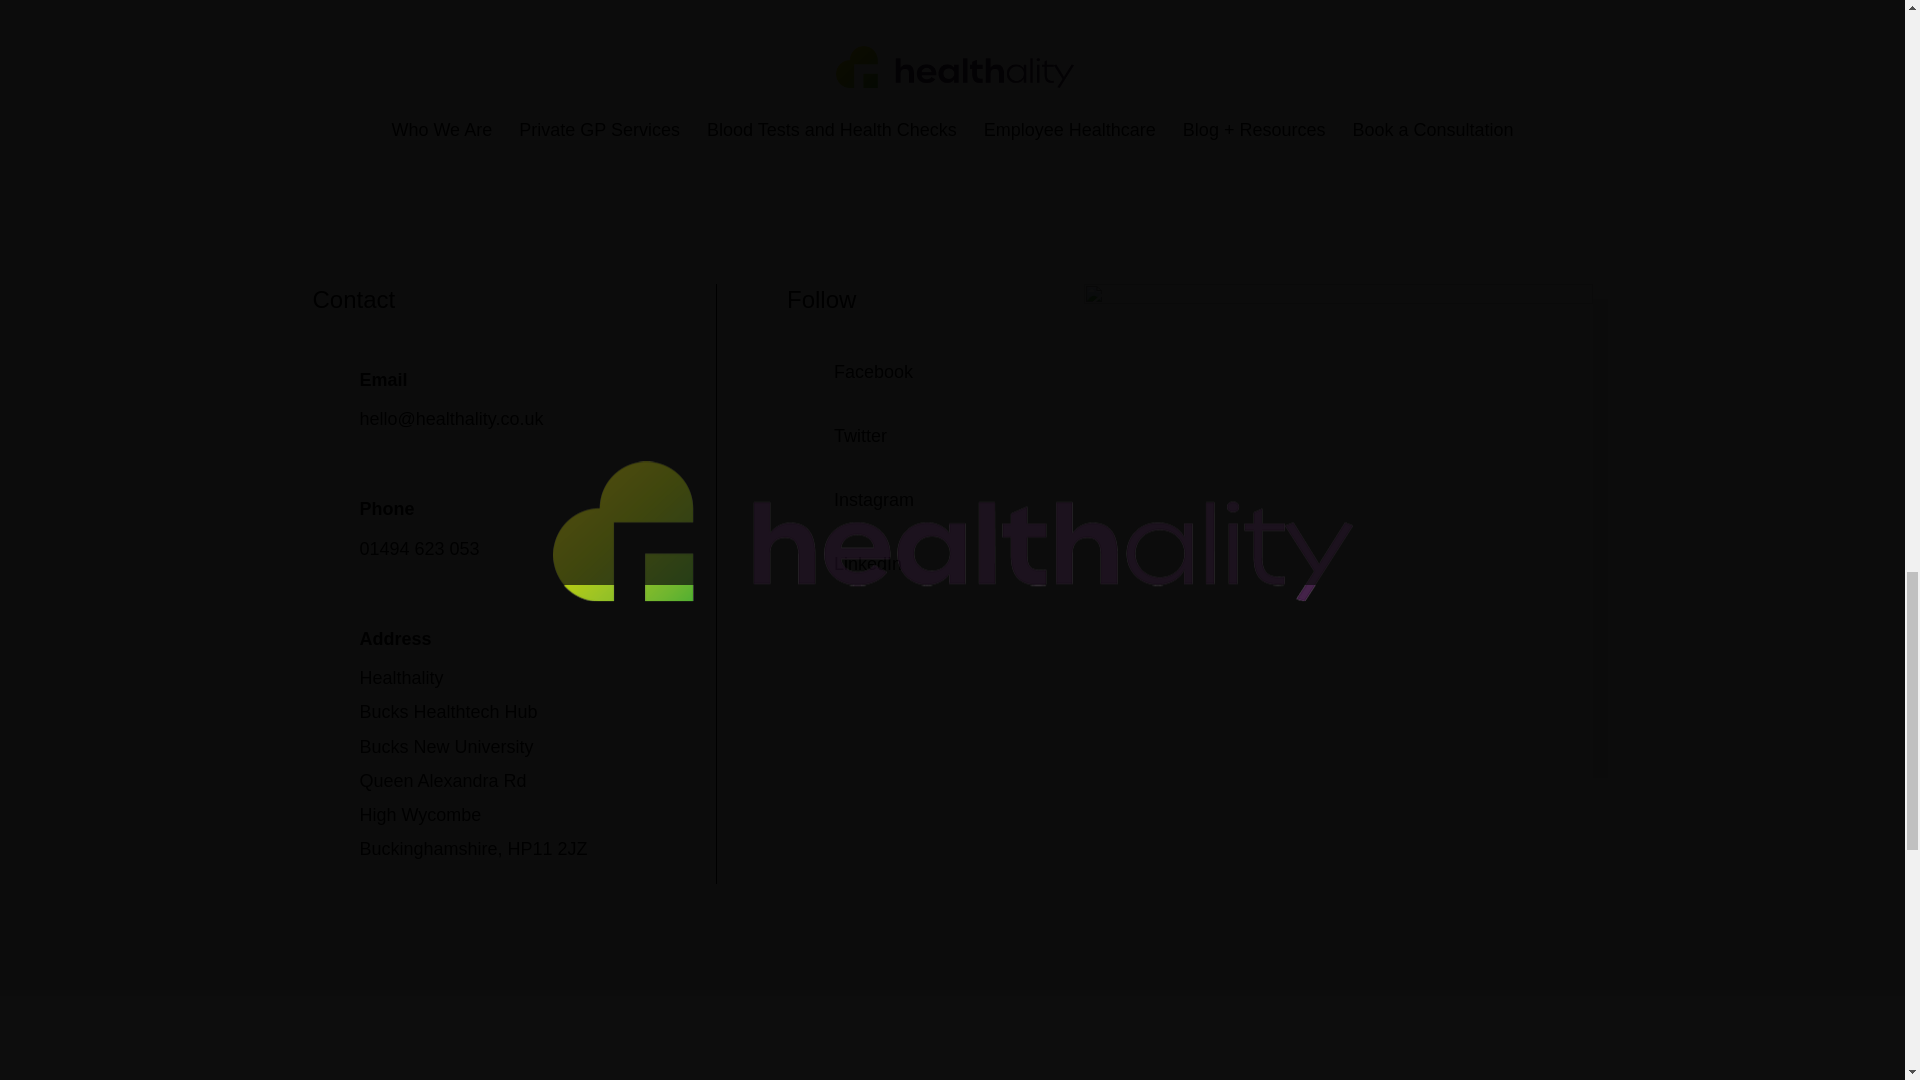 The height and width of the screenshot is (1080, 1920). I want to click on adnan-1, so click(1338, 298).